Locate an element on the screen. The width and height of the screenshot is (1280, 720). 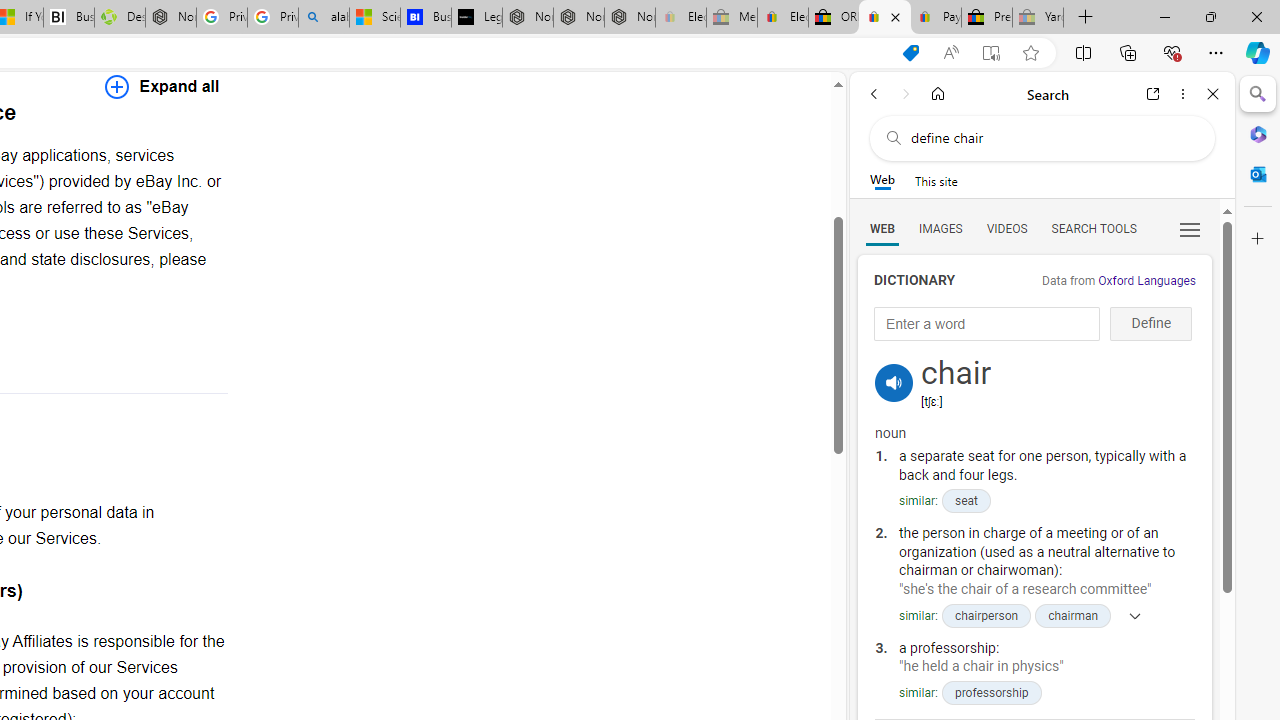
Nordace - My Account is located at coordinates (170, 18).